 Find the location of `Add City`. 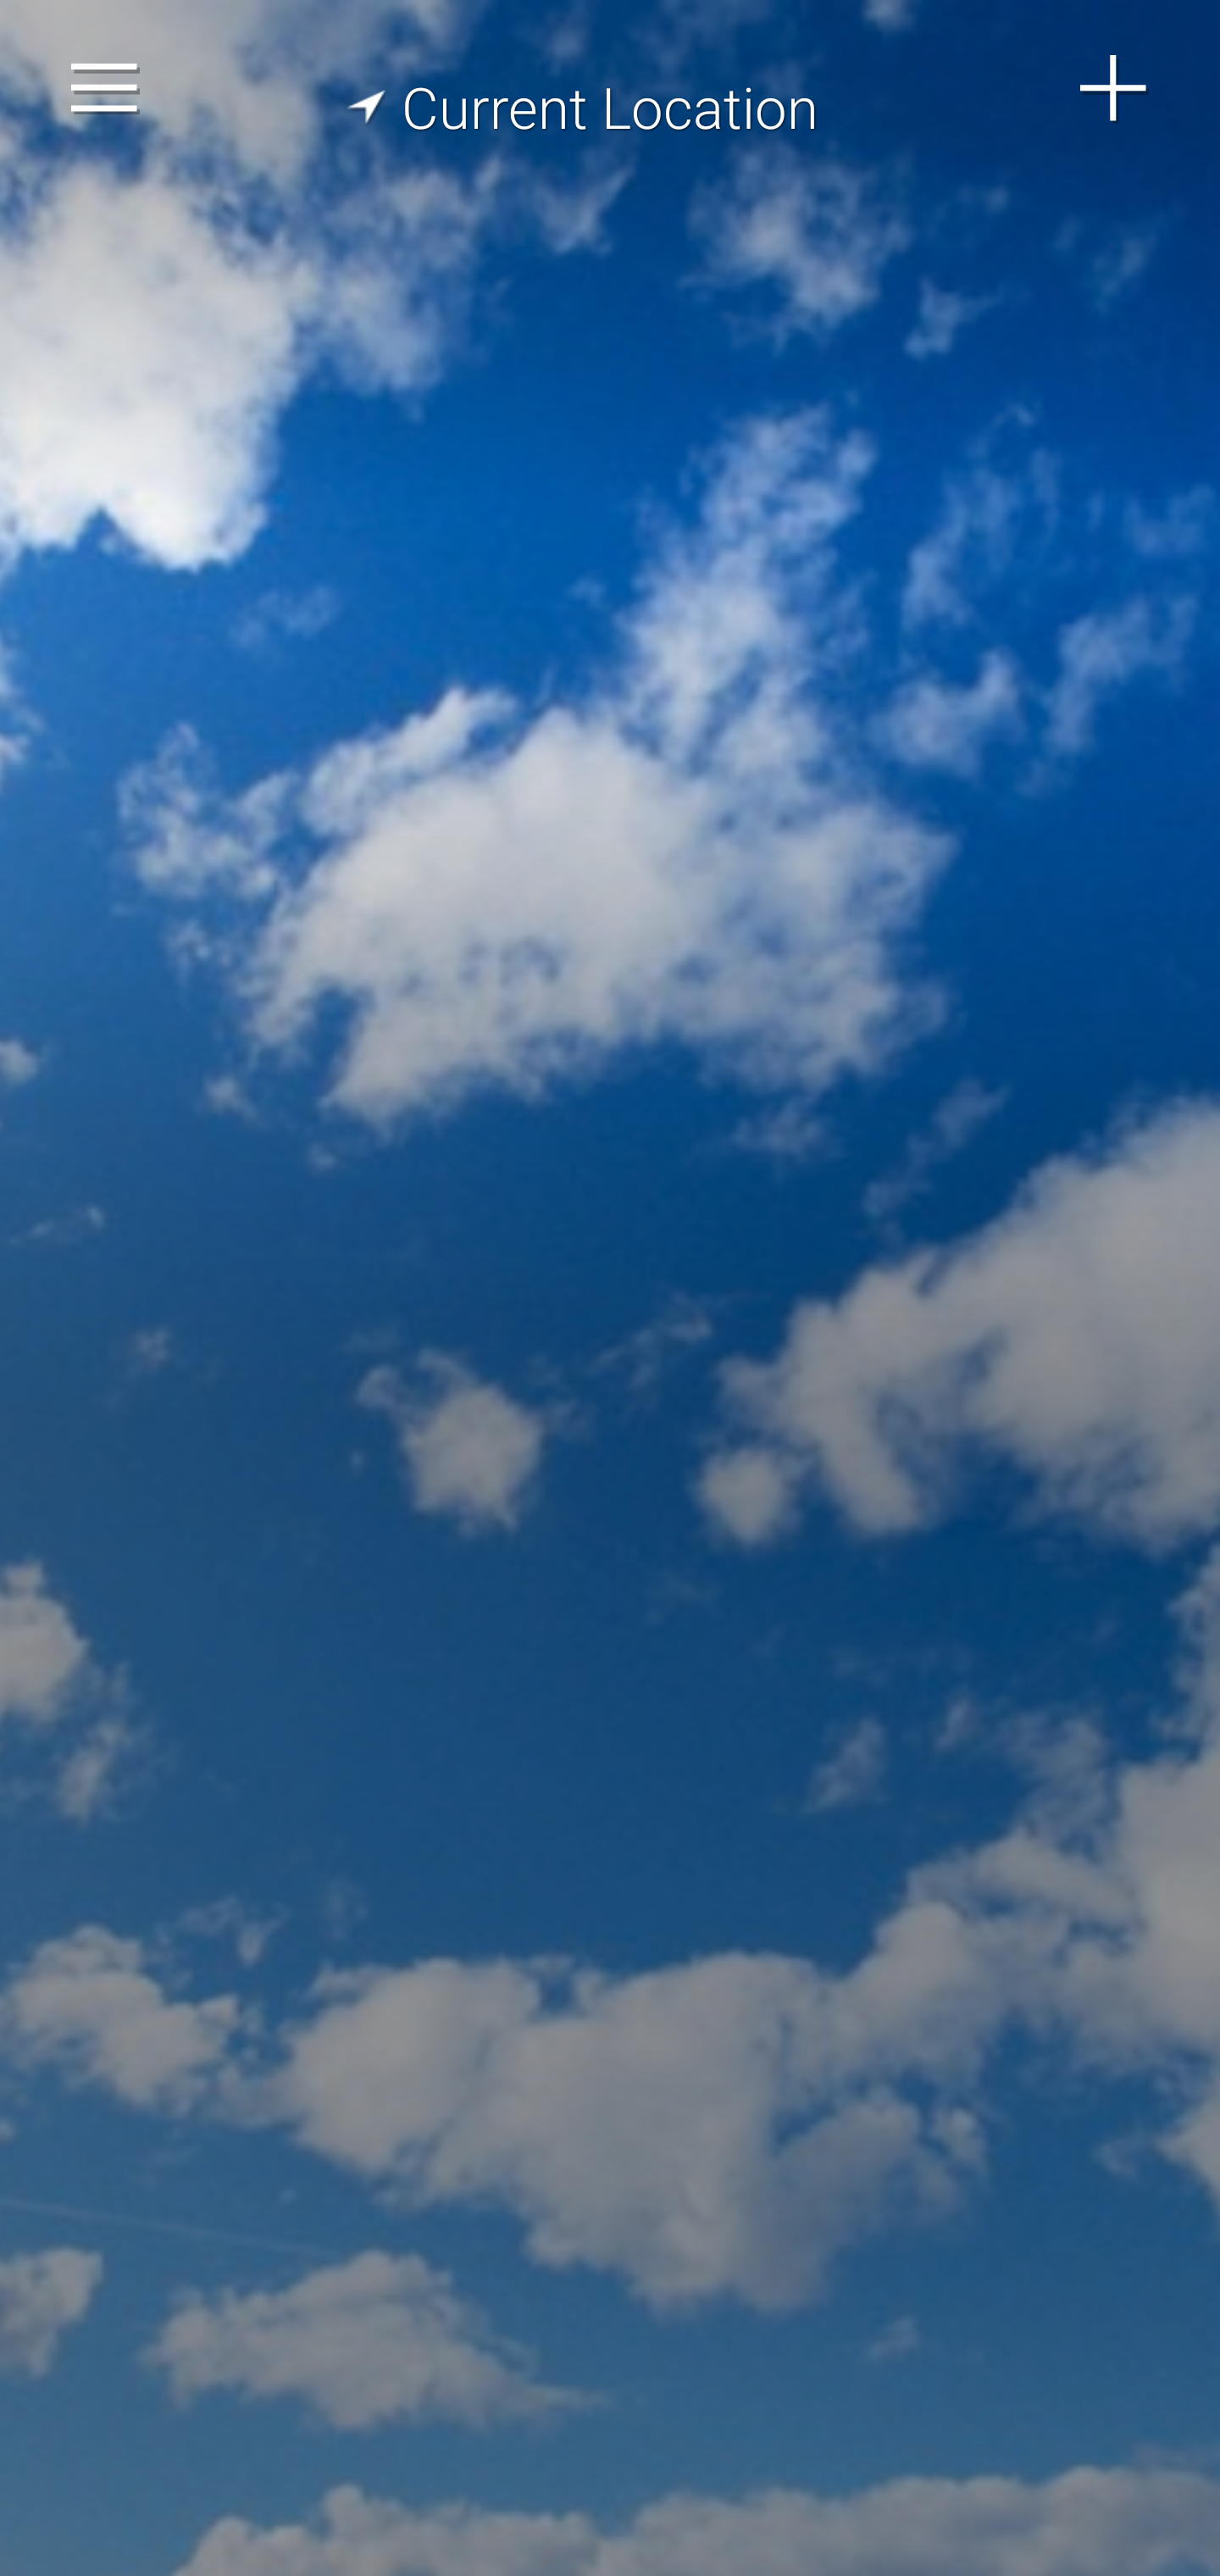

Add City is located at coordinates (1114, 88).